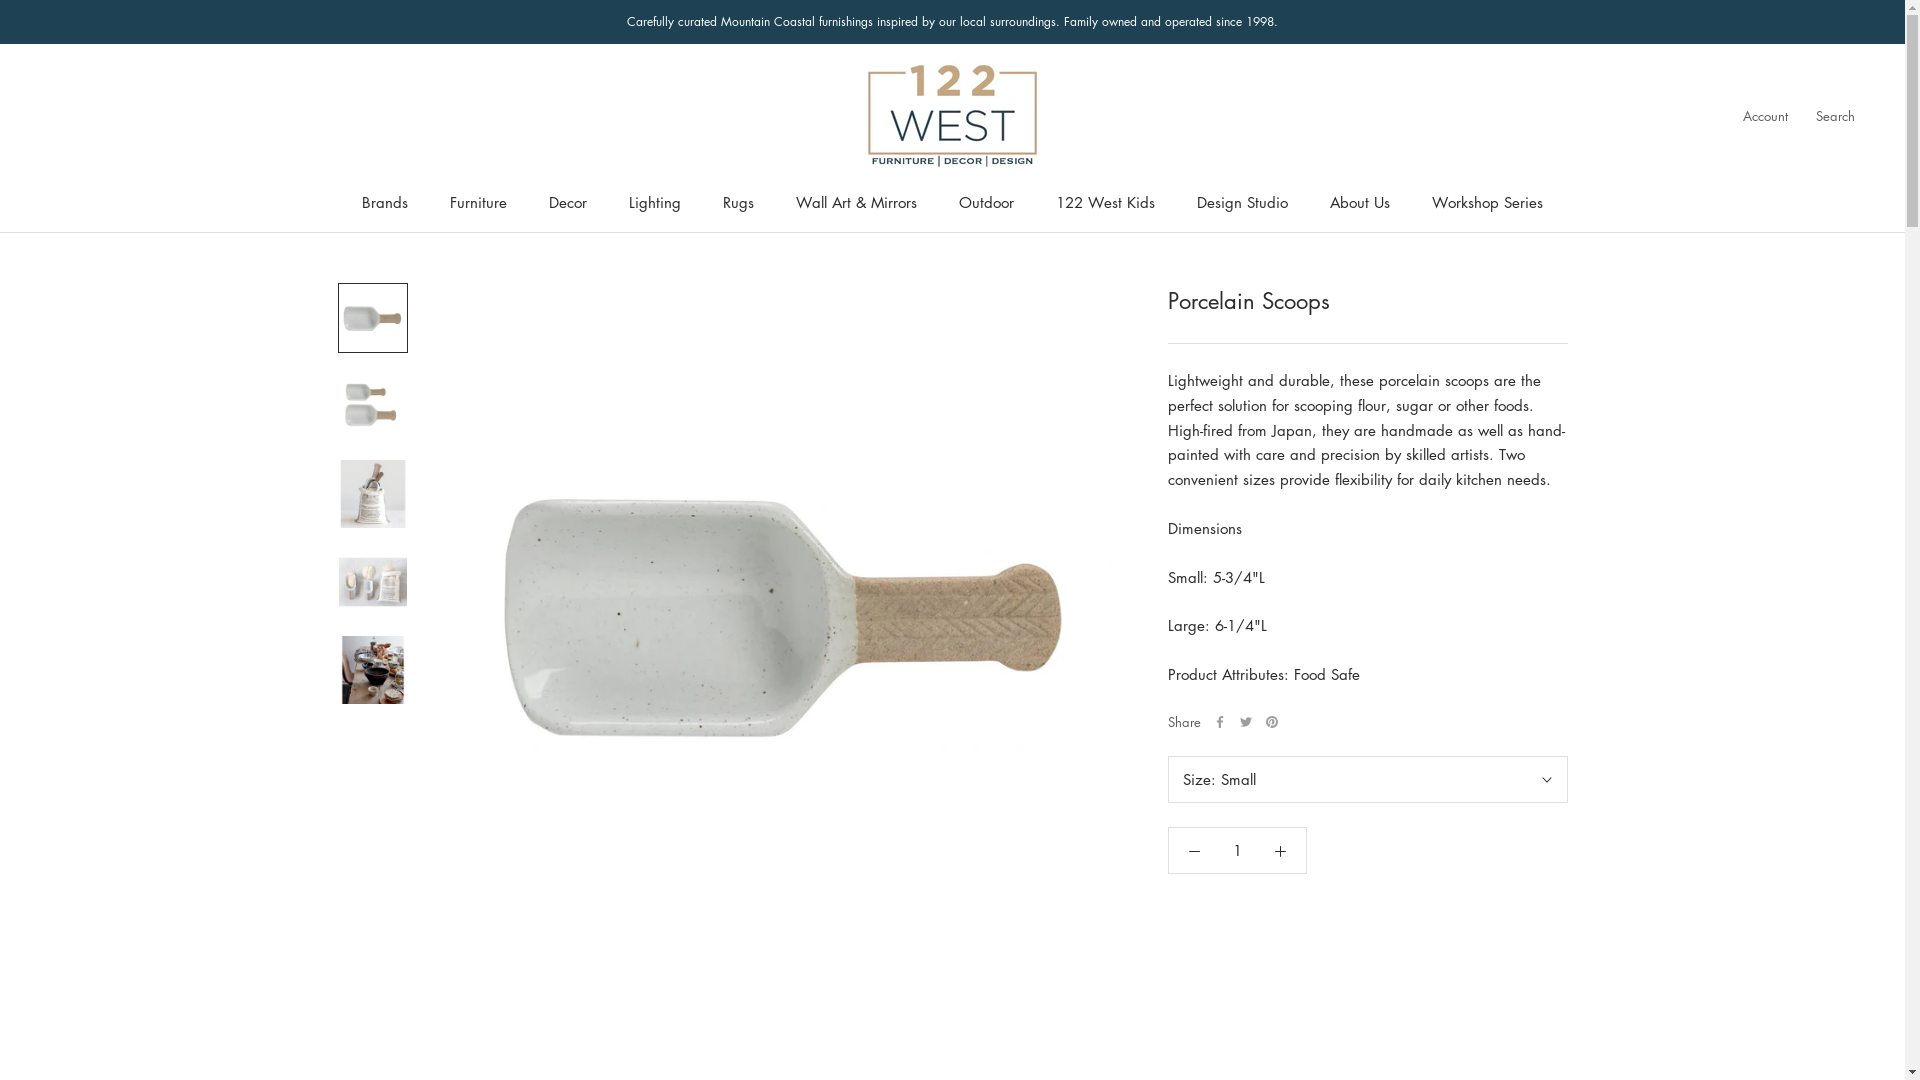 Image resolution: width=1920 pixels, height=1080 pixels. I want to click on Wall Art & Mirrors, so click(856, 202).